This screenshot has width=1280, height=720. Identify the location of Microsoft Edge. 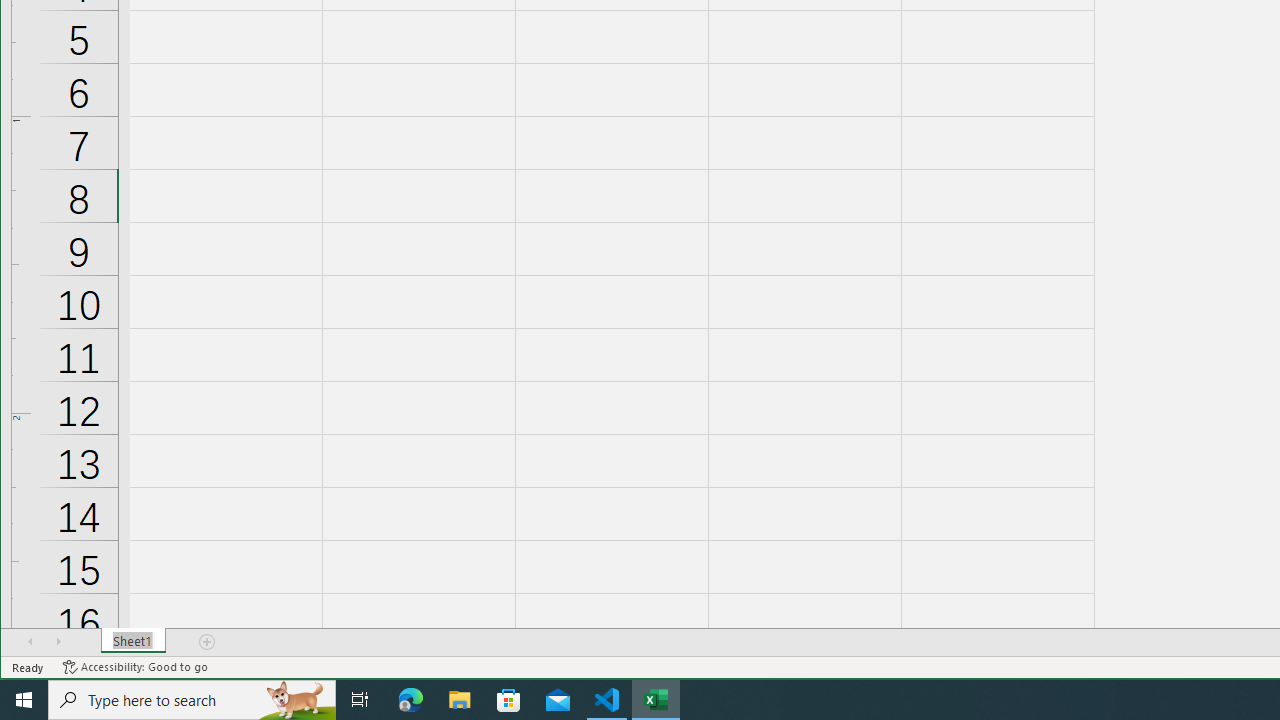
(411, 700).